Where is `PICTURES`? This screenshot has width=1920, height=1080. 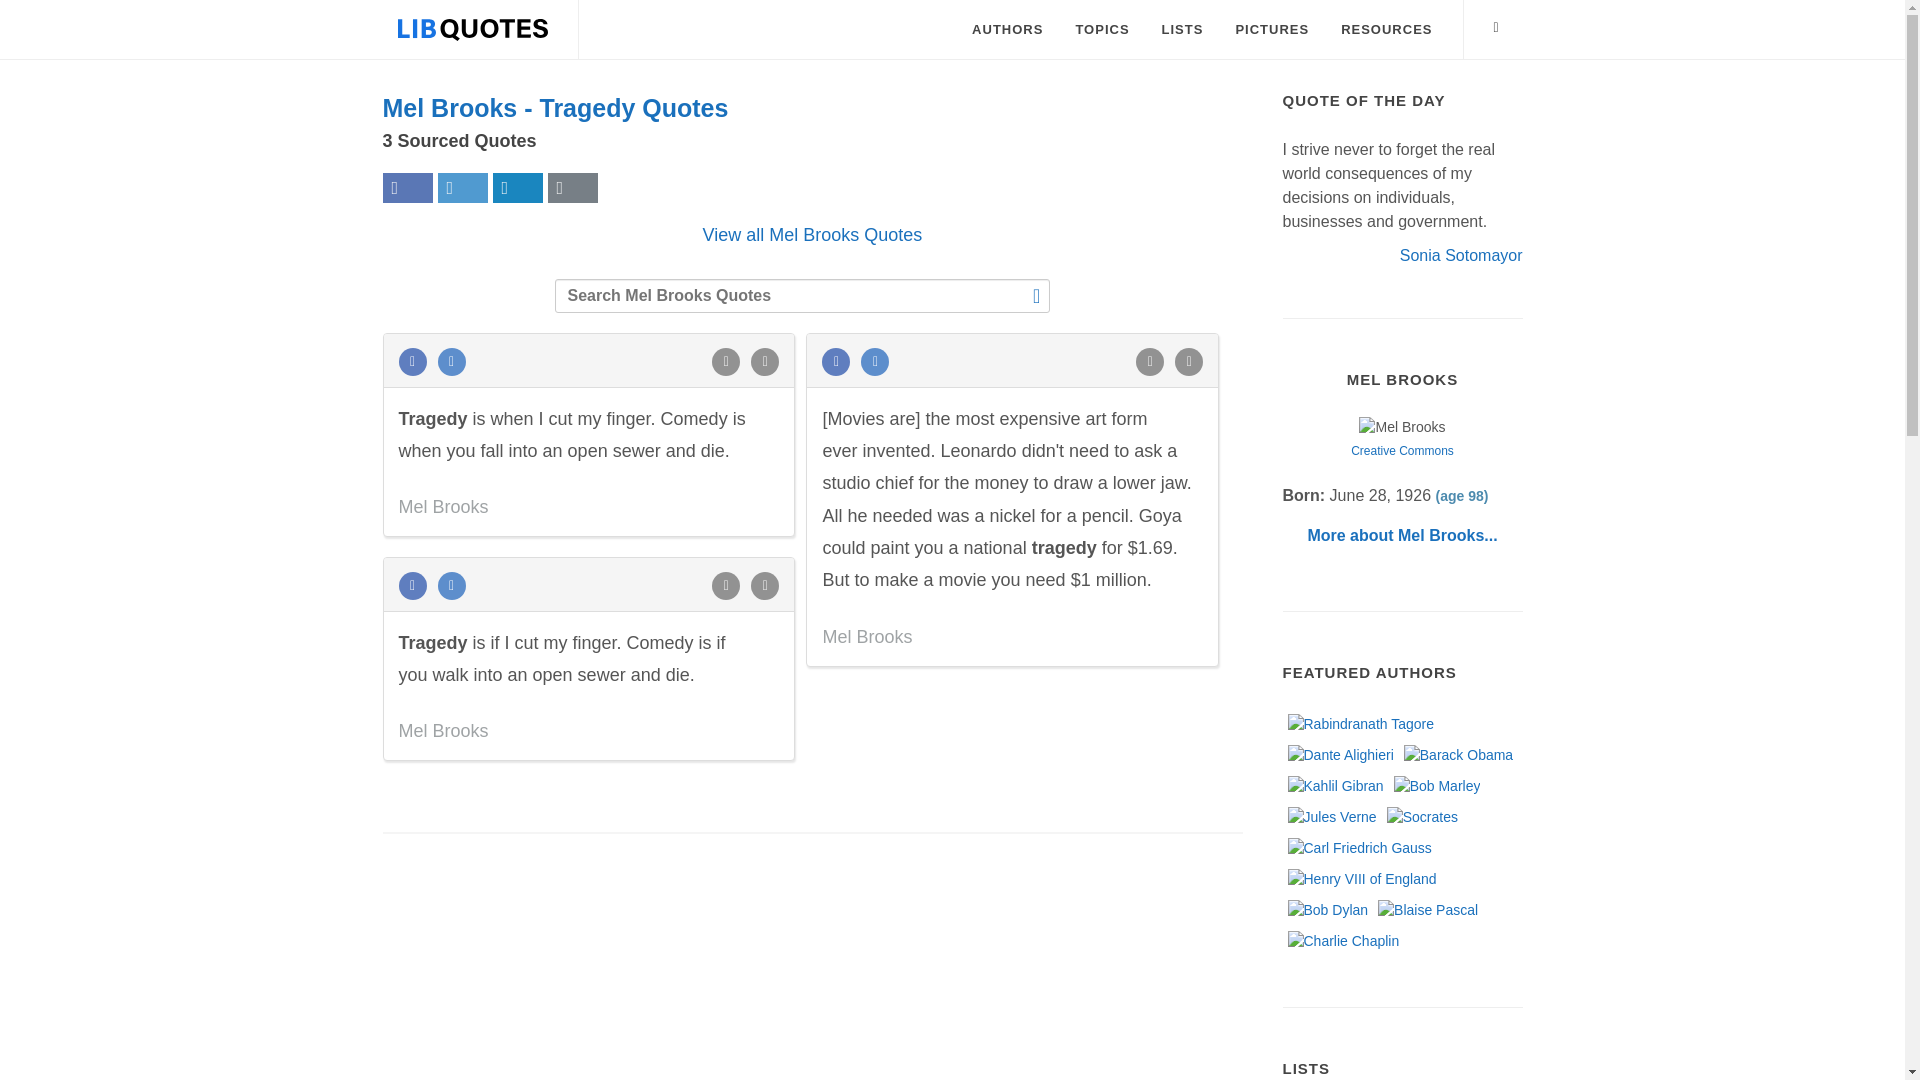 PICTURES is located at coordinates (1272, 30).